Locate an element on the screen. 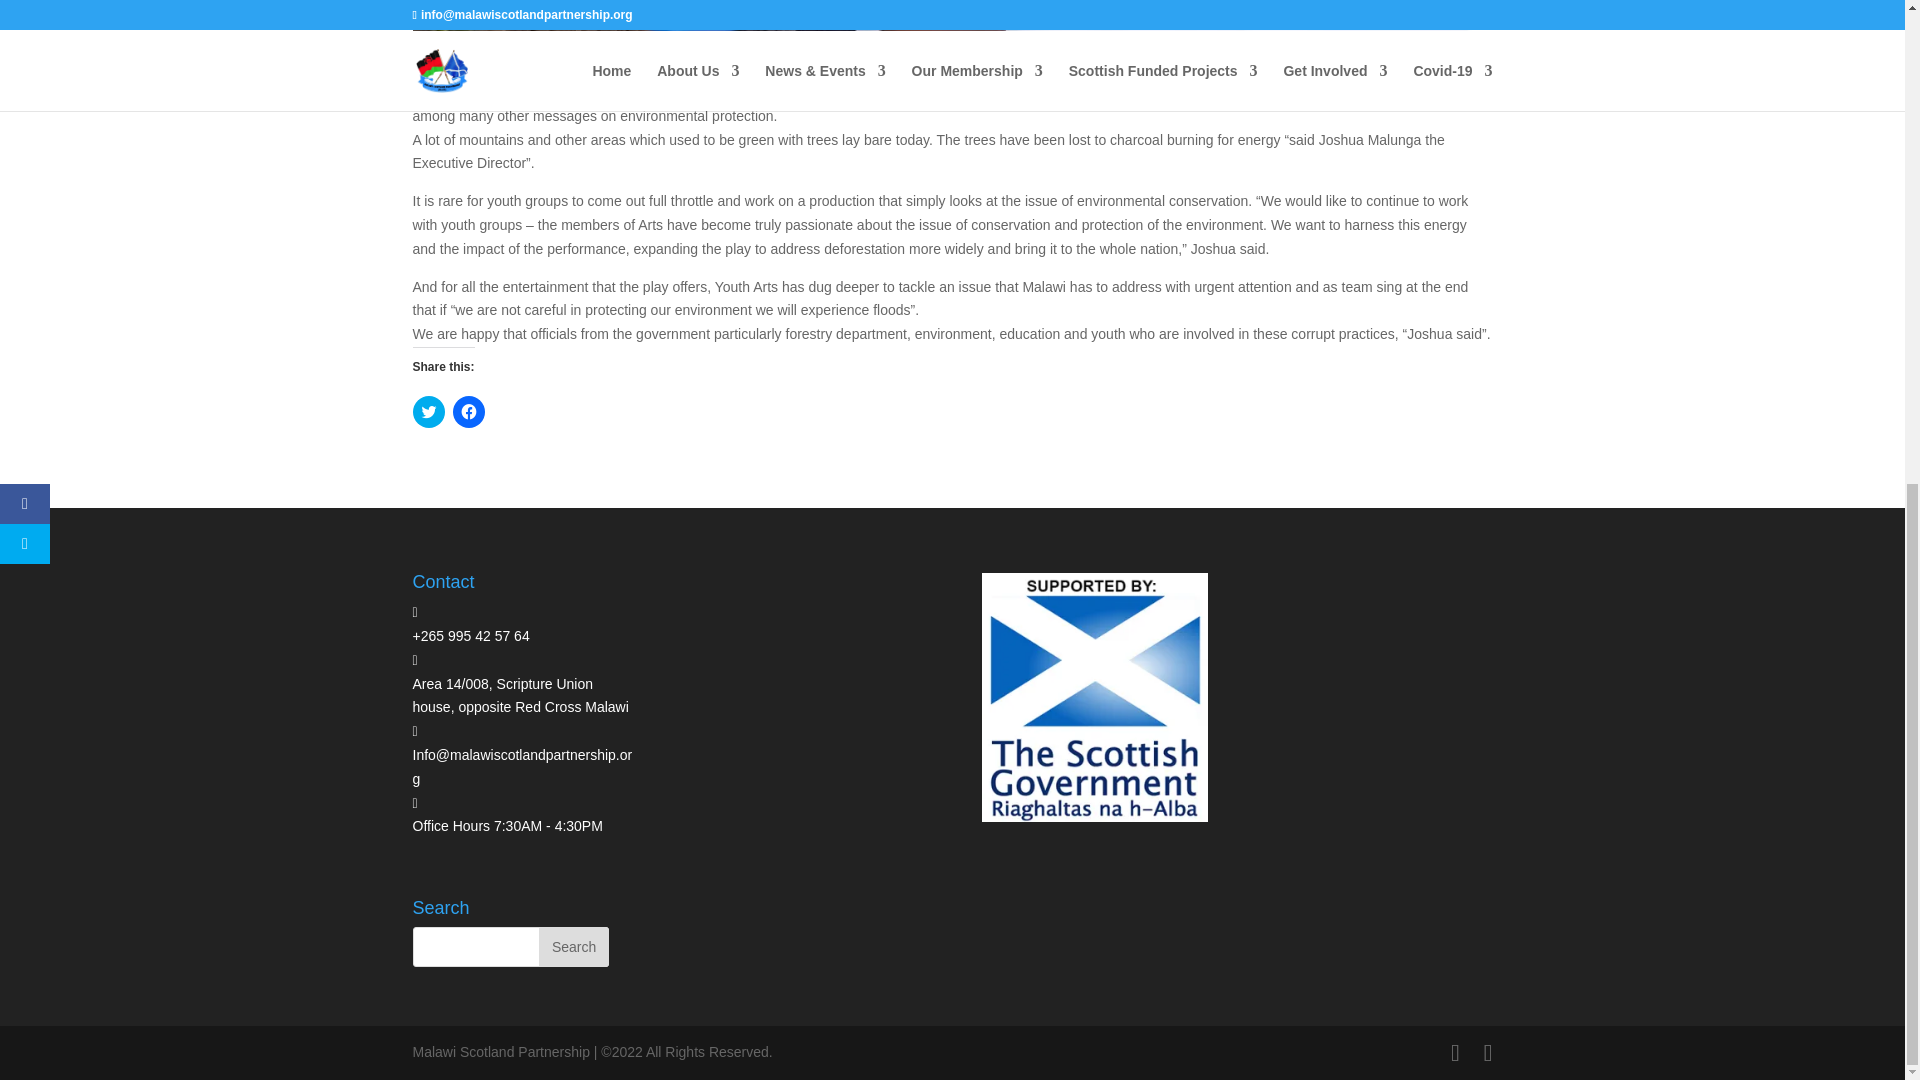 This screenshot has height=1080, width=1920. Click to share on Facebook is located at coordinates (467, 412).